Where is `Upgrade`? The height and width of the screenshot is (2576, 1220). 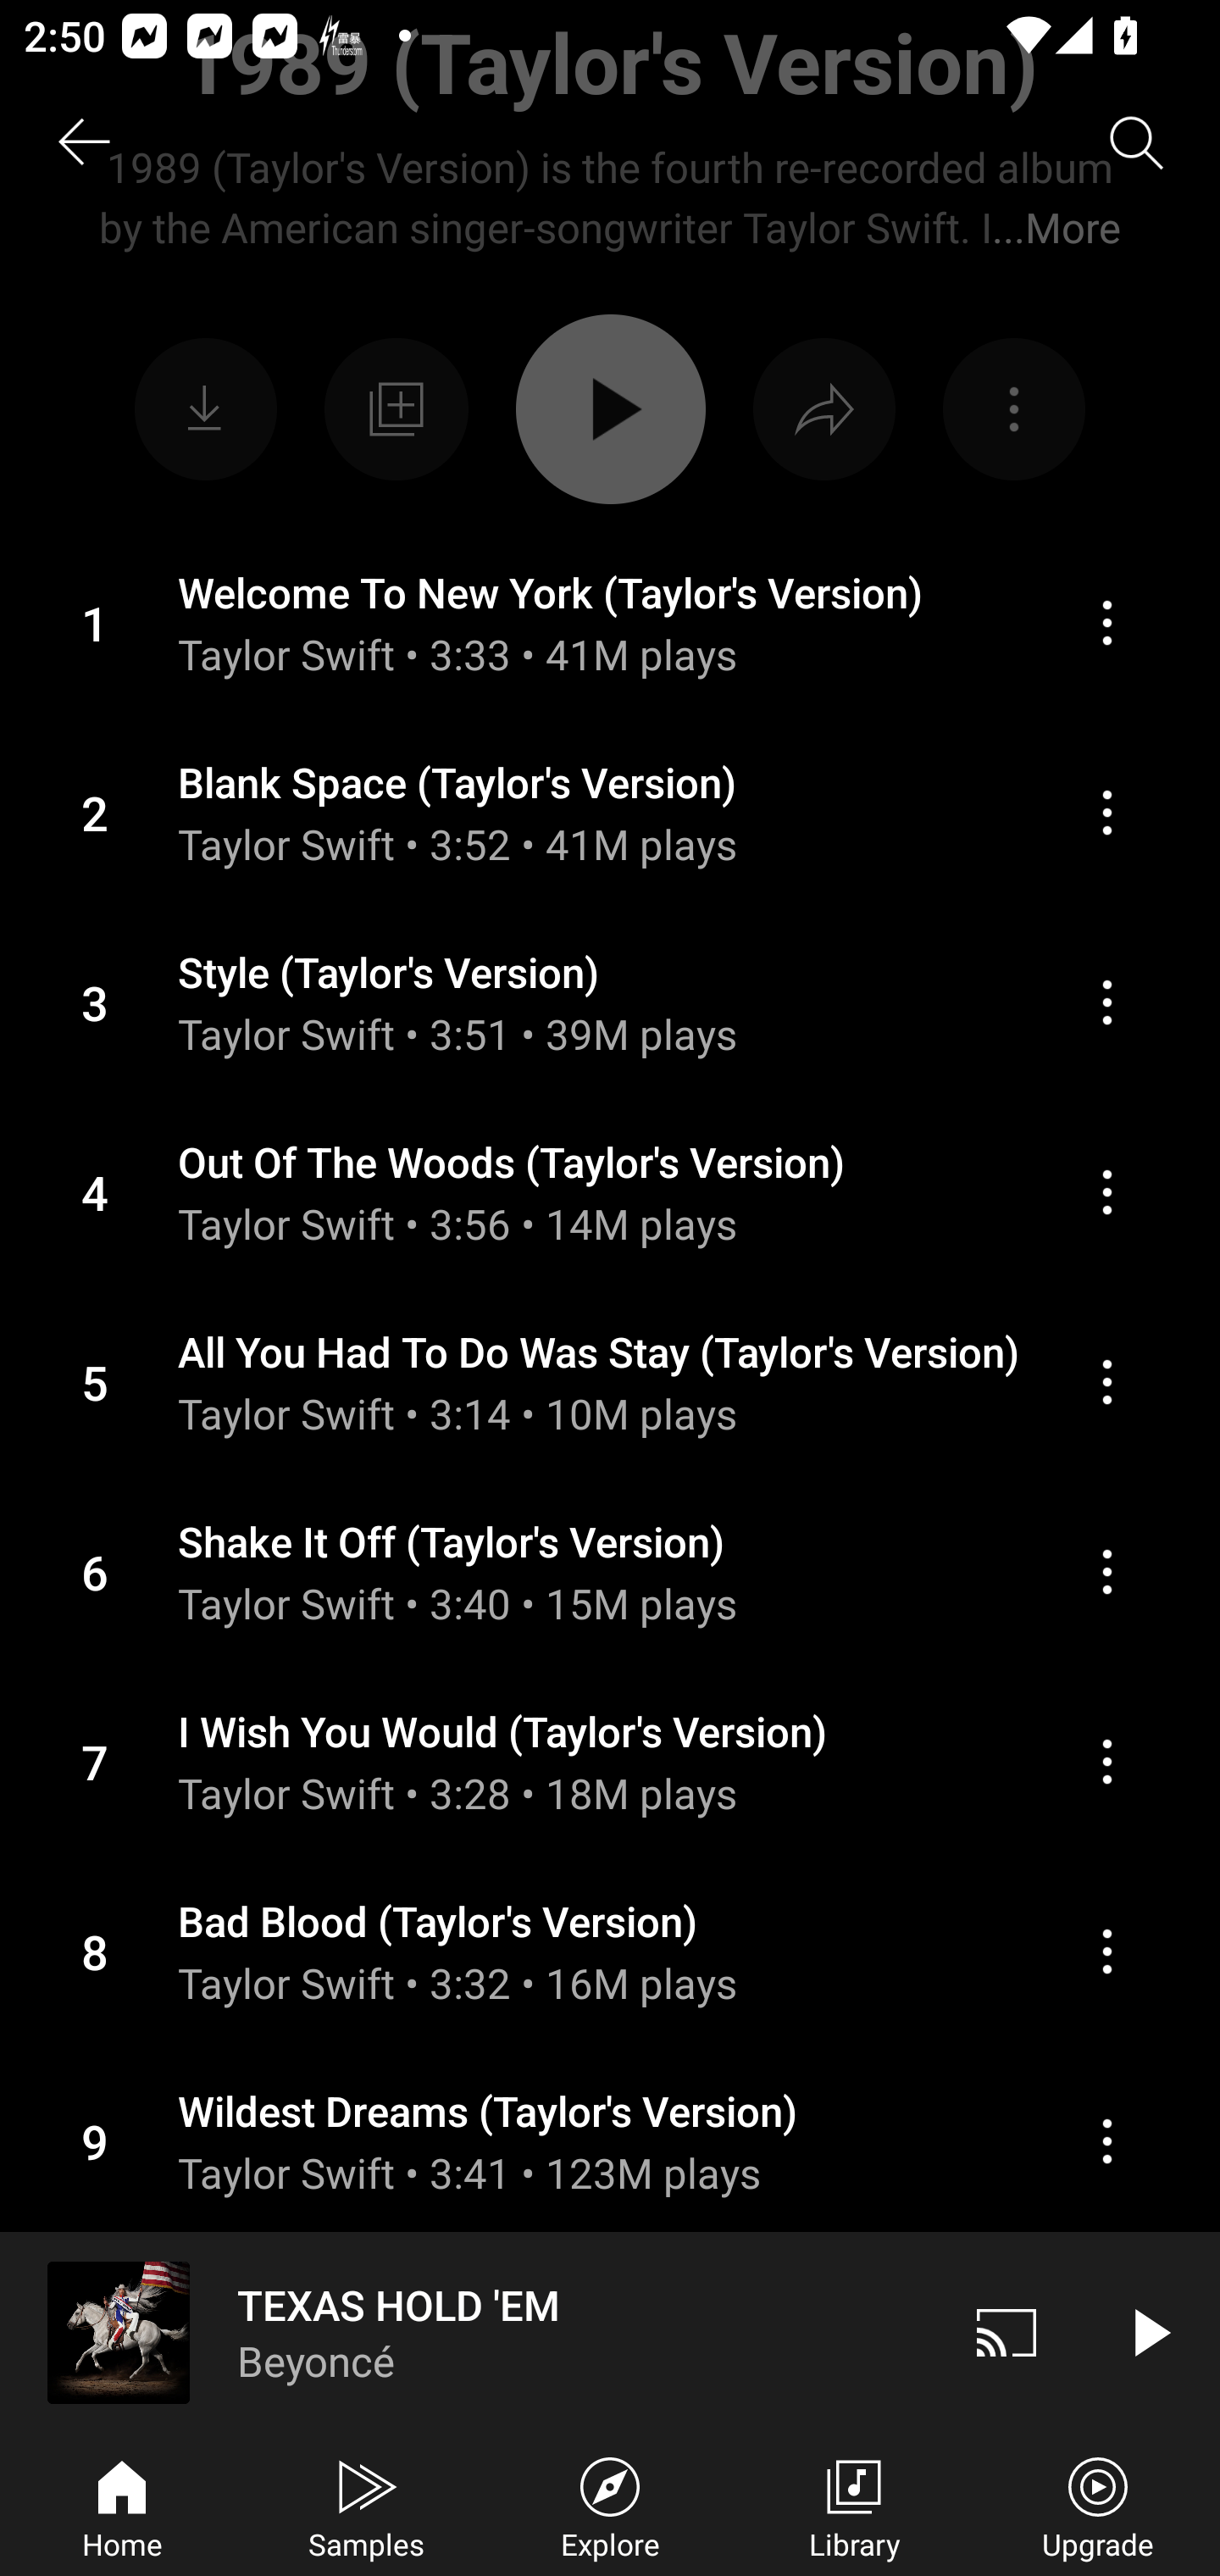 Upgrade is located at coordinates (1098, 2505).